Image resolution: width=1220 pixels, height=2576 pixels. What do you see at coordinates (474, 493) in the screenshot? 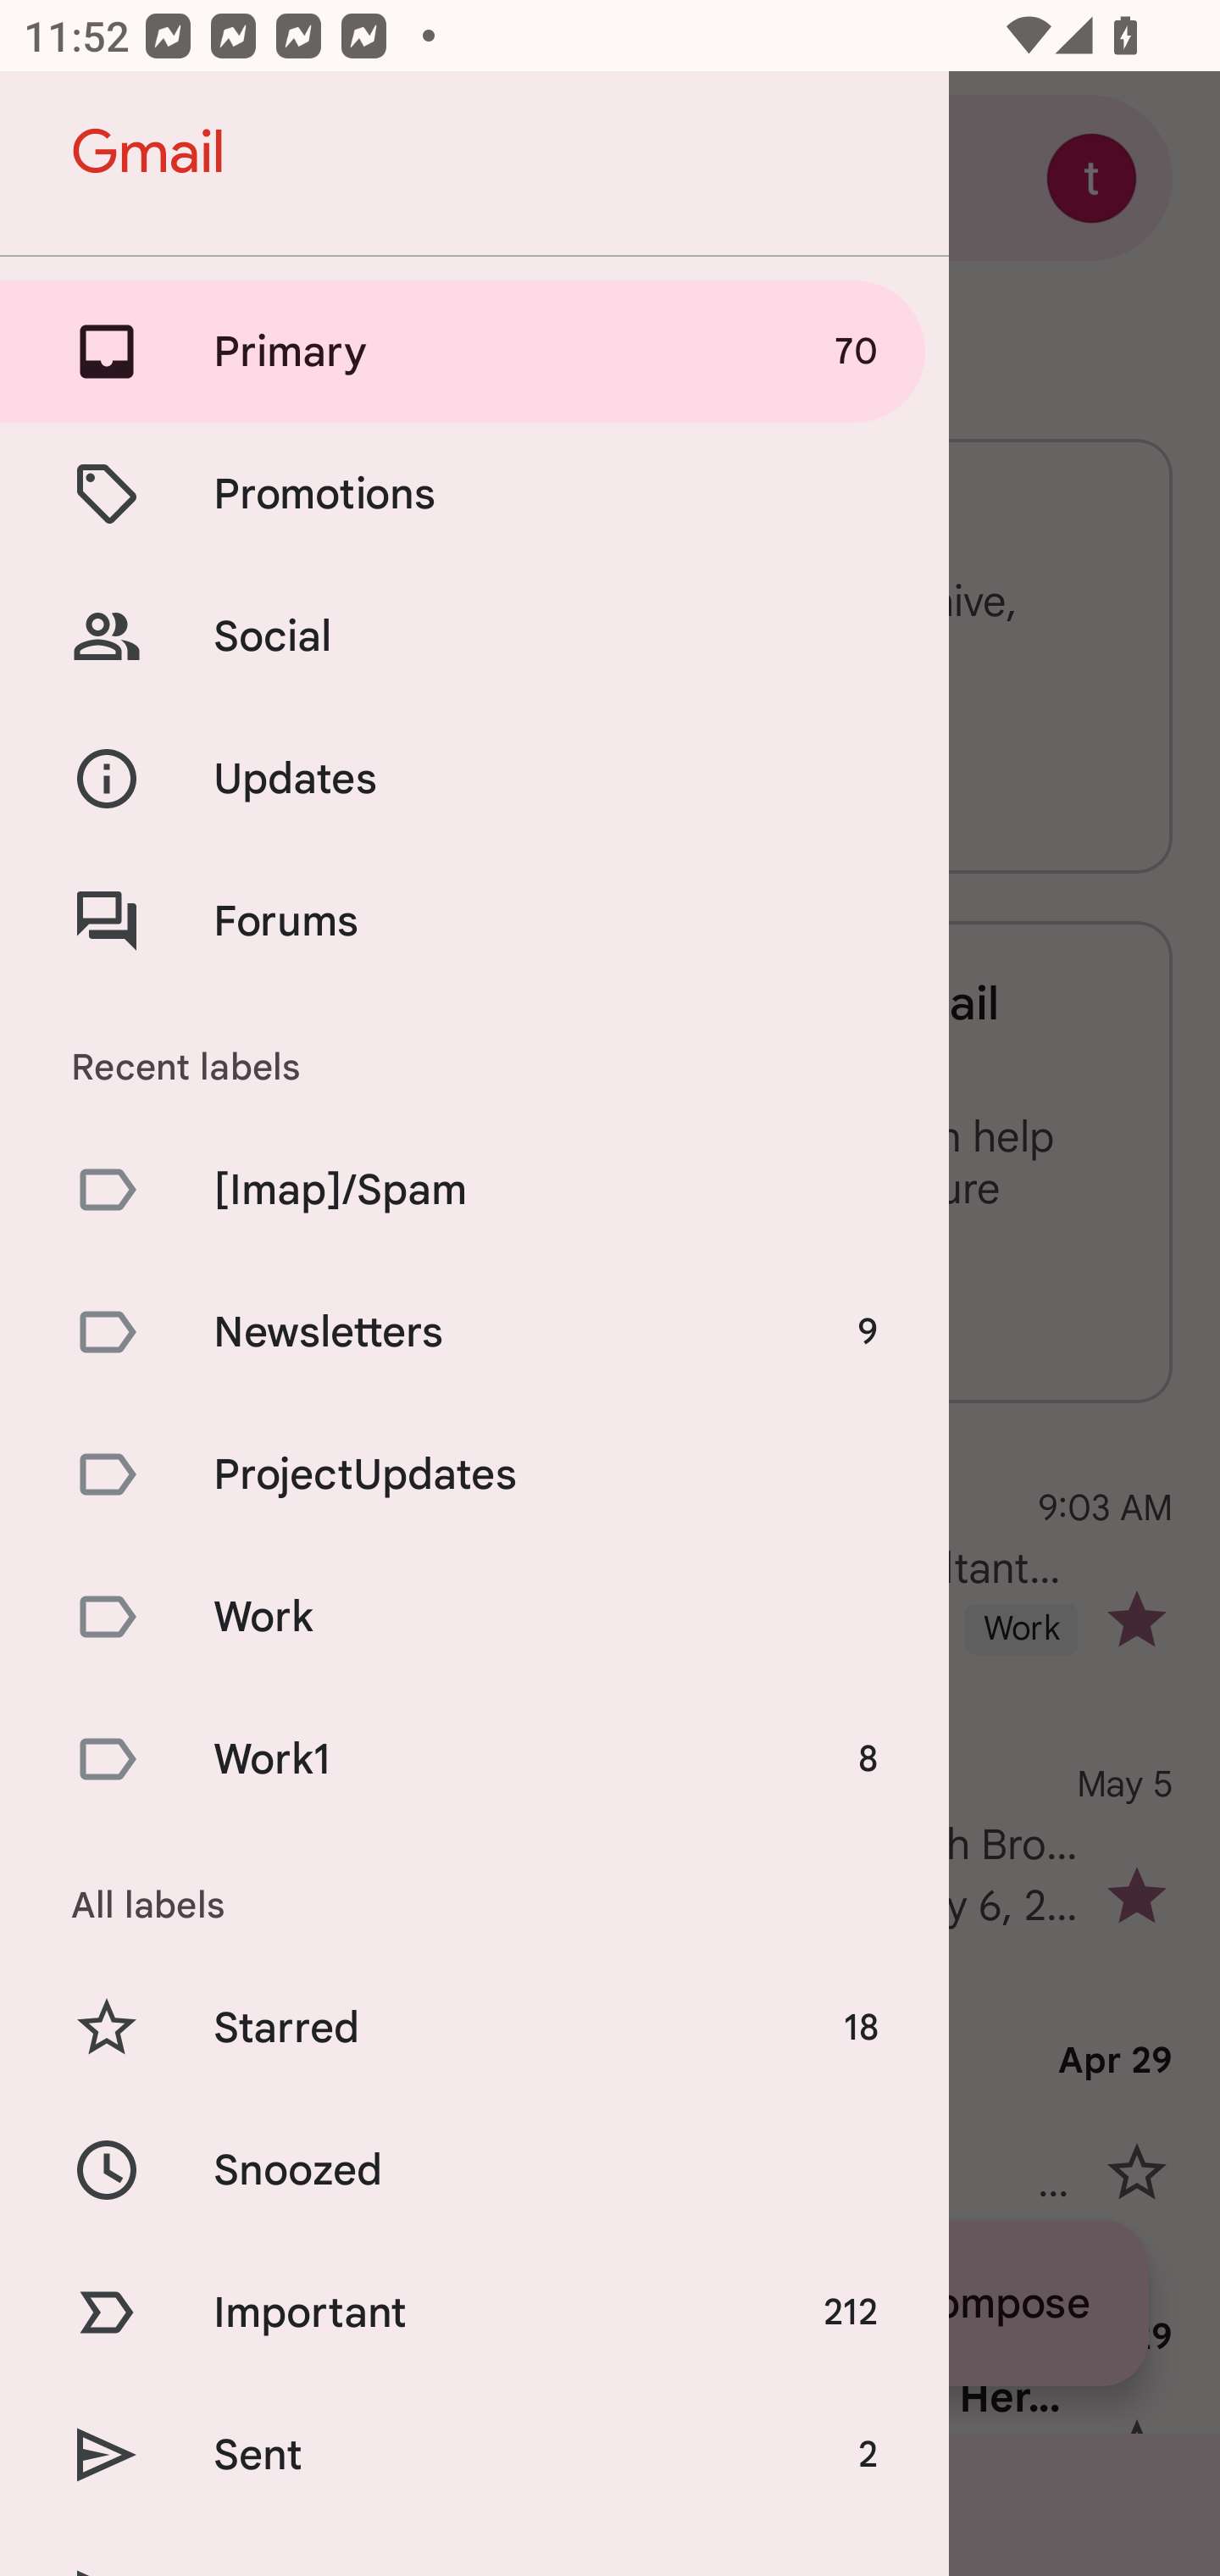
I see `Promotions` at bounding box center [474, 493].